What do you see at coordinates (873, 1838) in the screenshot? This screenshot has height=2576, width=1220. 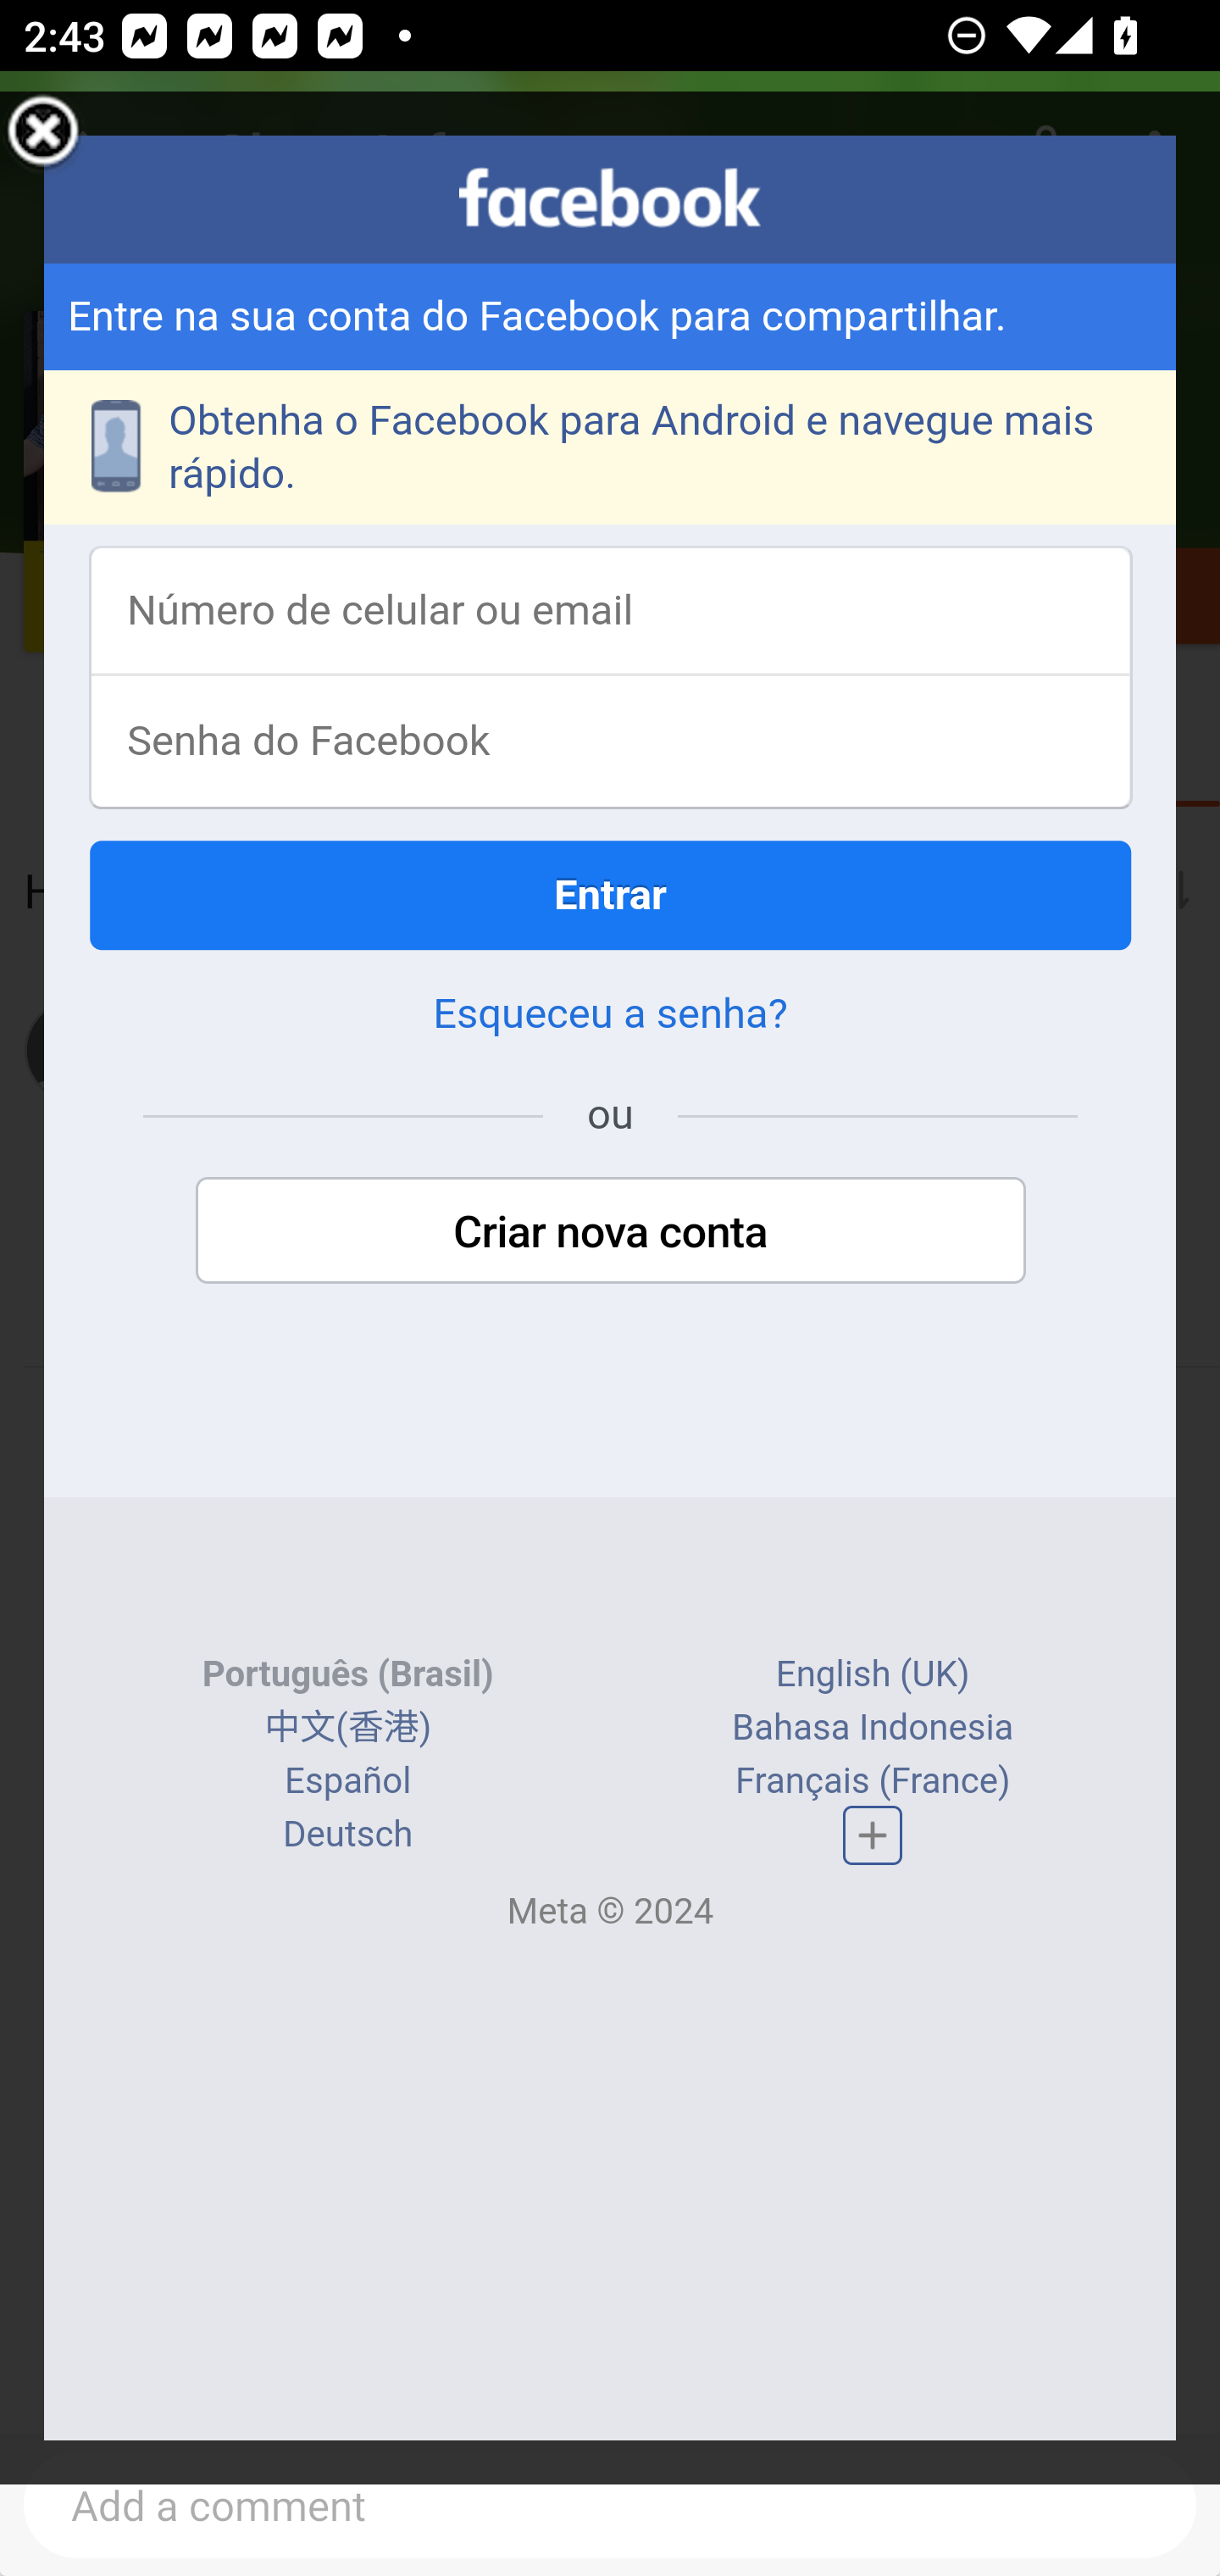 I see `Lista completa de idiomas` at bounding box center [873, 1838].